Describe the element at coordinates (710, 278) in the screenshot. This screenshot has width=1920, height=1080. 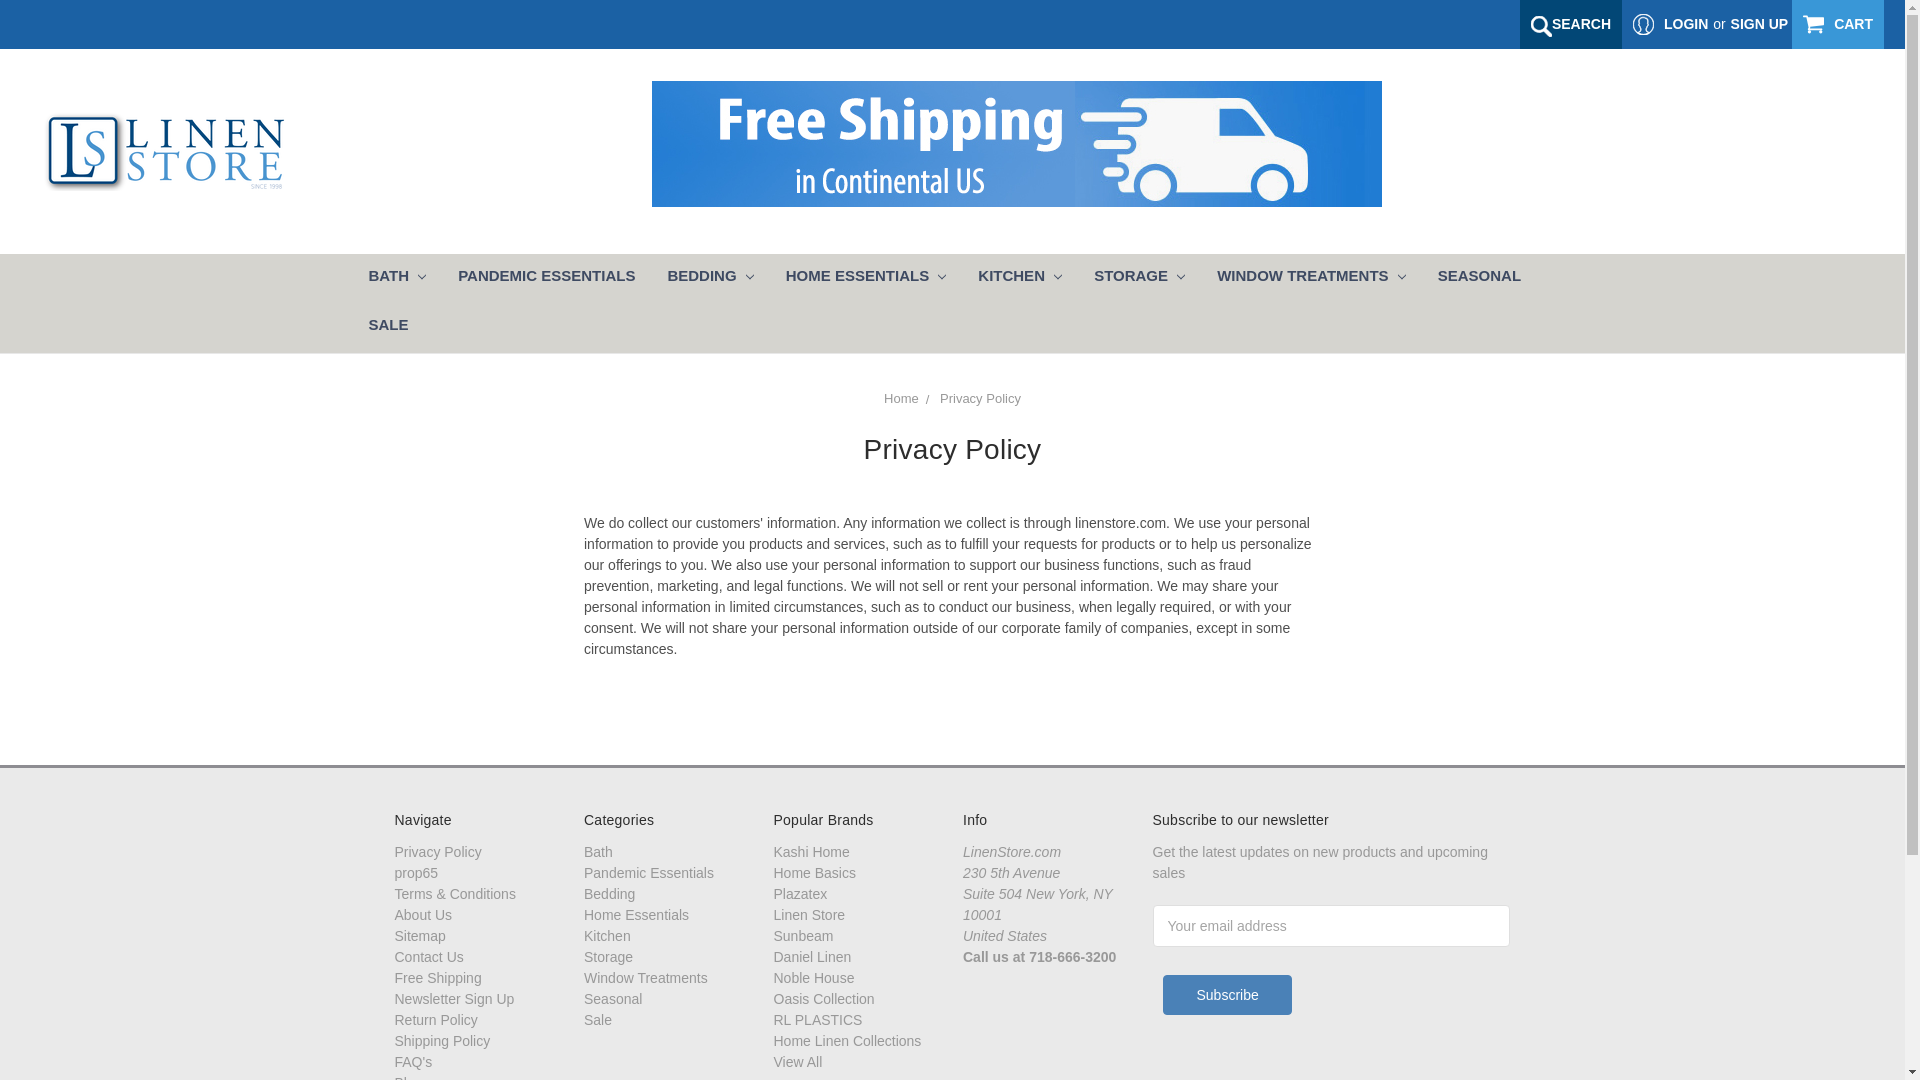
I see `BEDDING` at that location.